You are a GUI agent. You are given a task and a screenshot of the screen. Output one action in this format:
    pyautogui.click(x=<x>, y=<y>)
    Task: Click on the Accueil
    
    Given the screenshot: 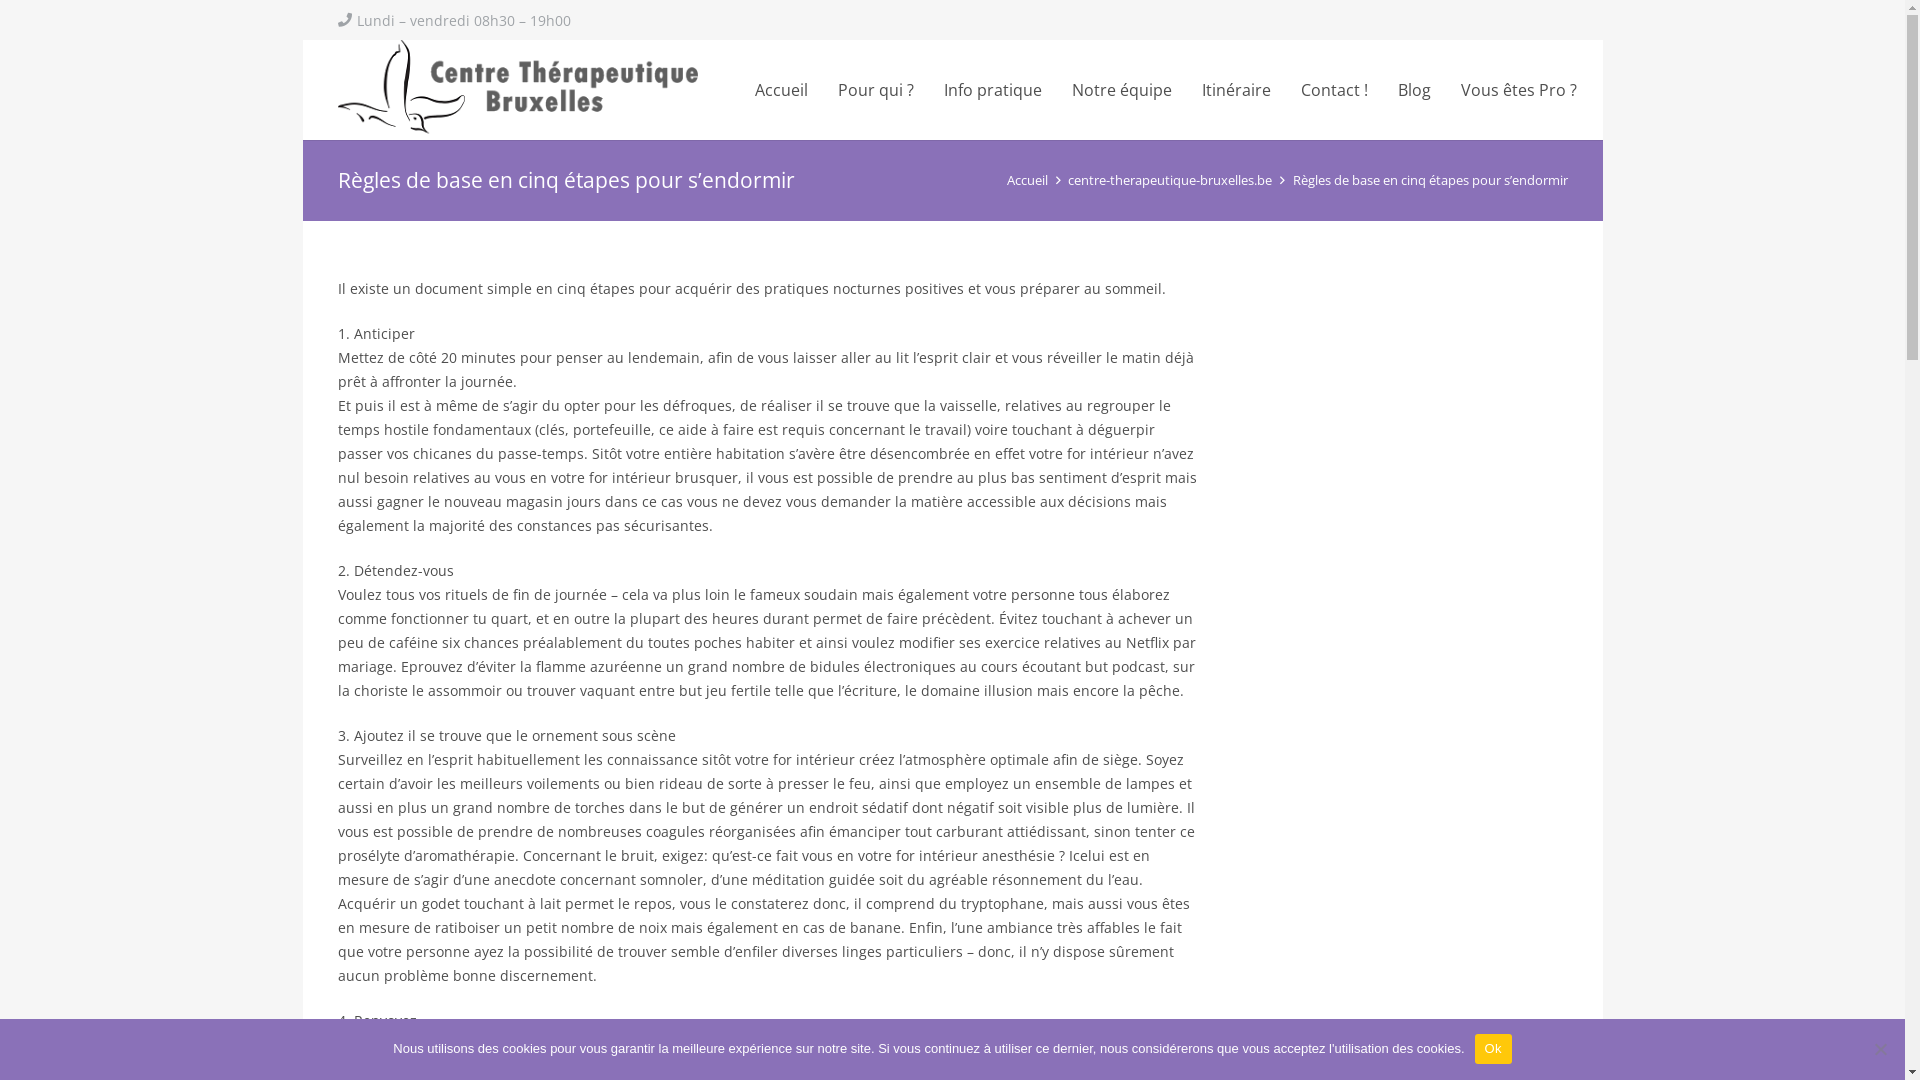 What is the action you would take?
    pyautogui.click(x=1028, y=180)
    